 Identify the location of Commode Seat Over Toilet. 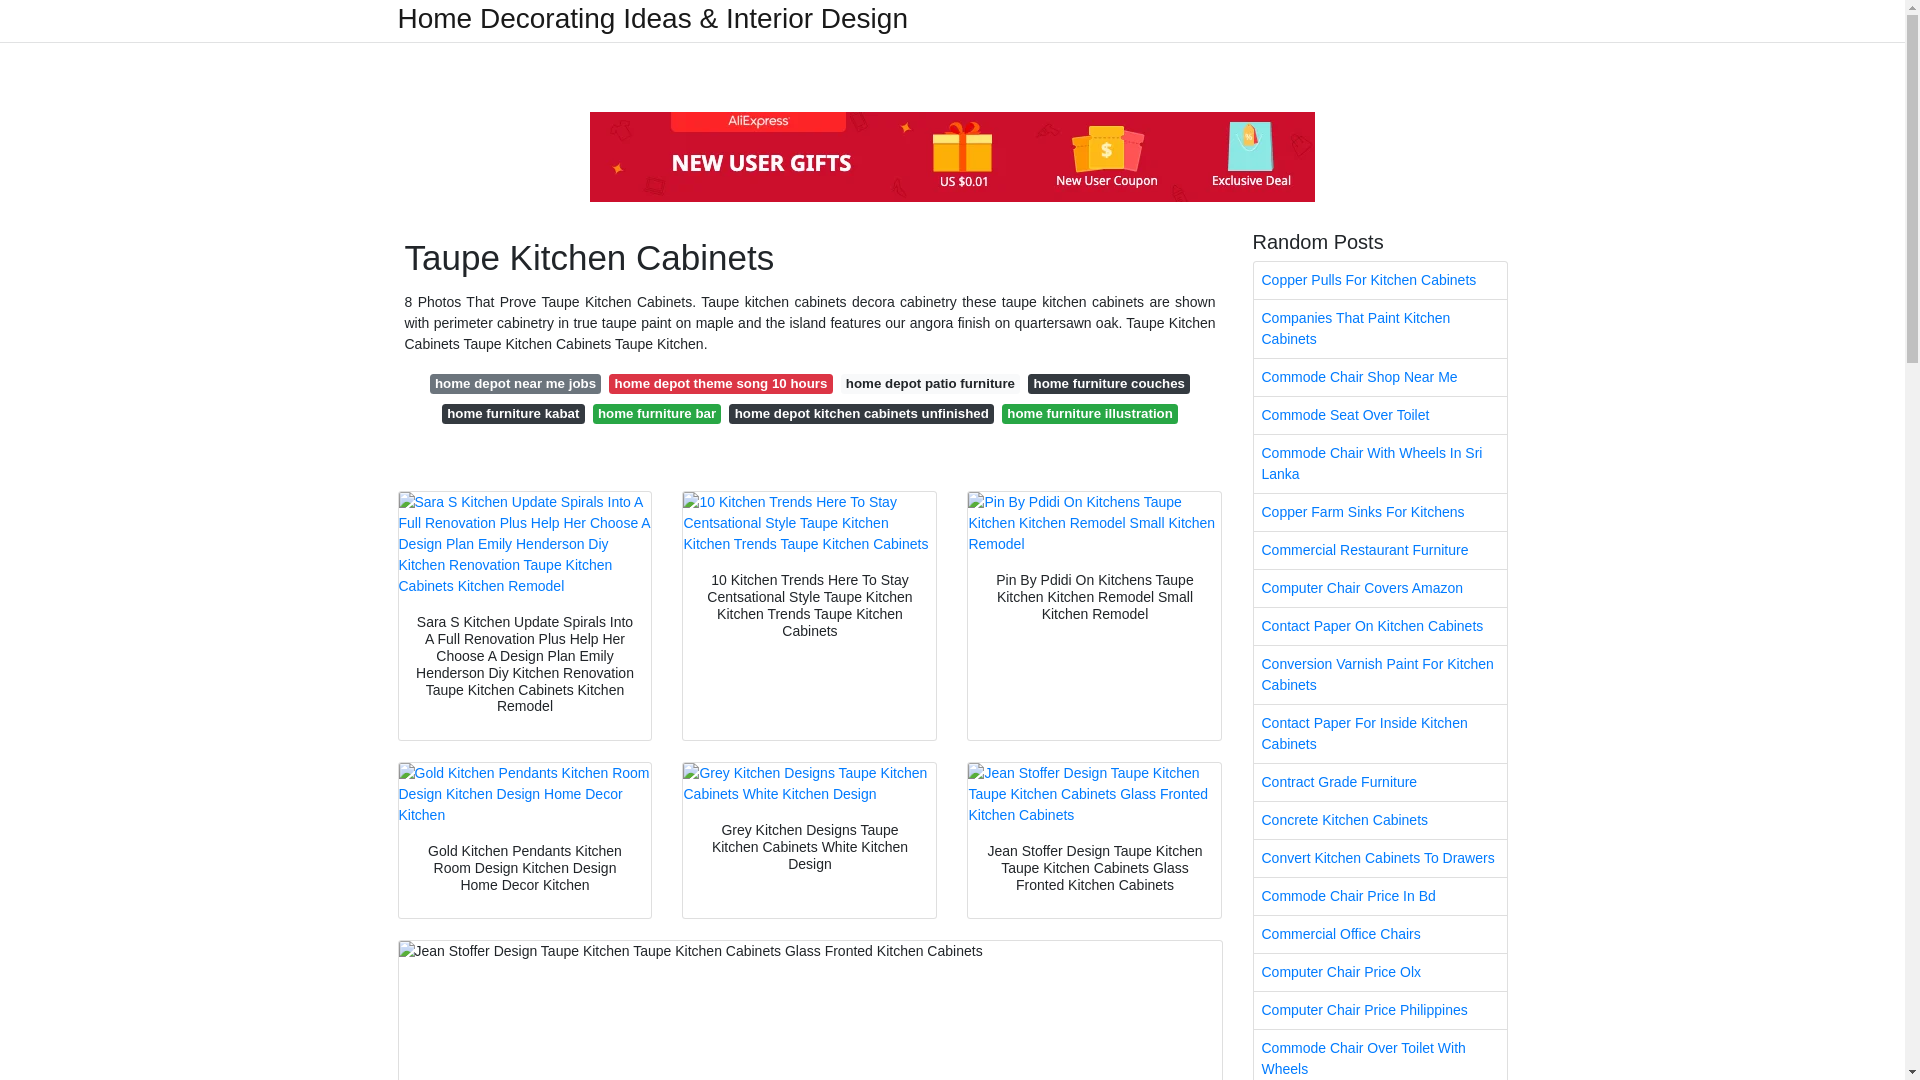
(1380, 416).